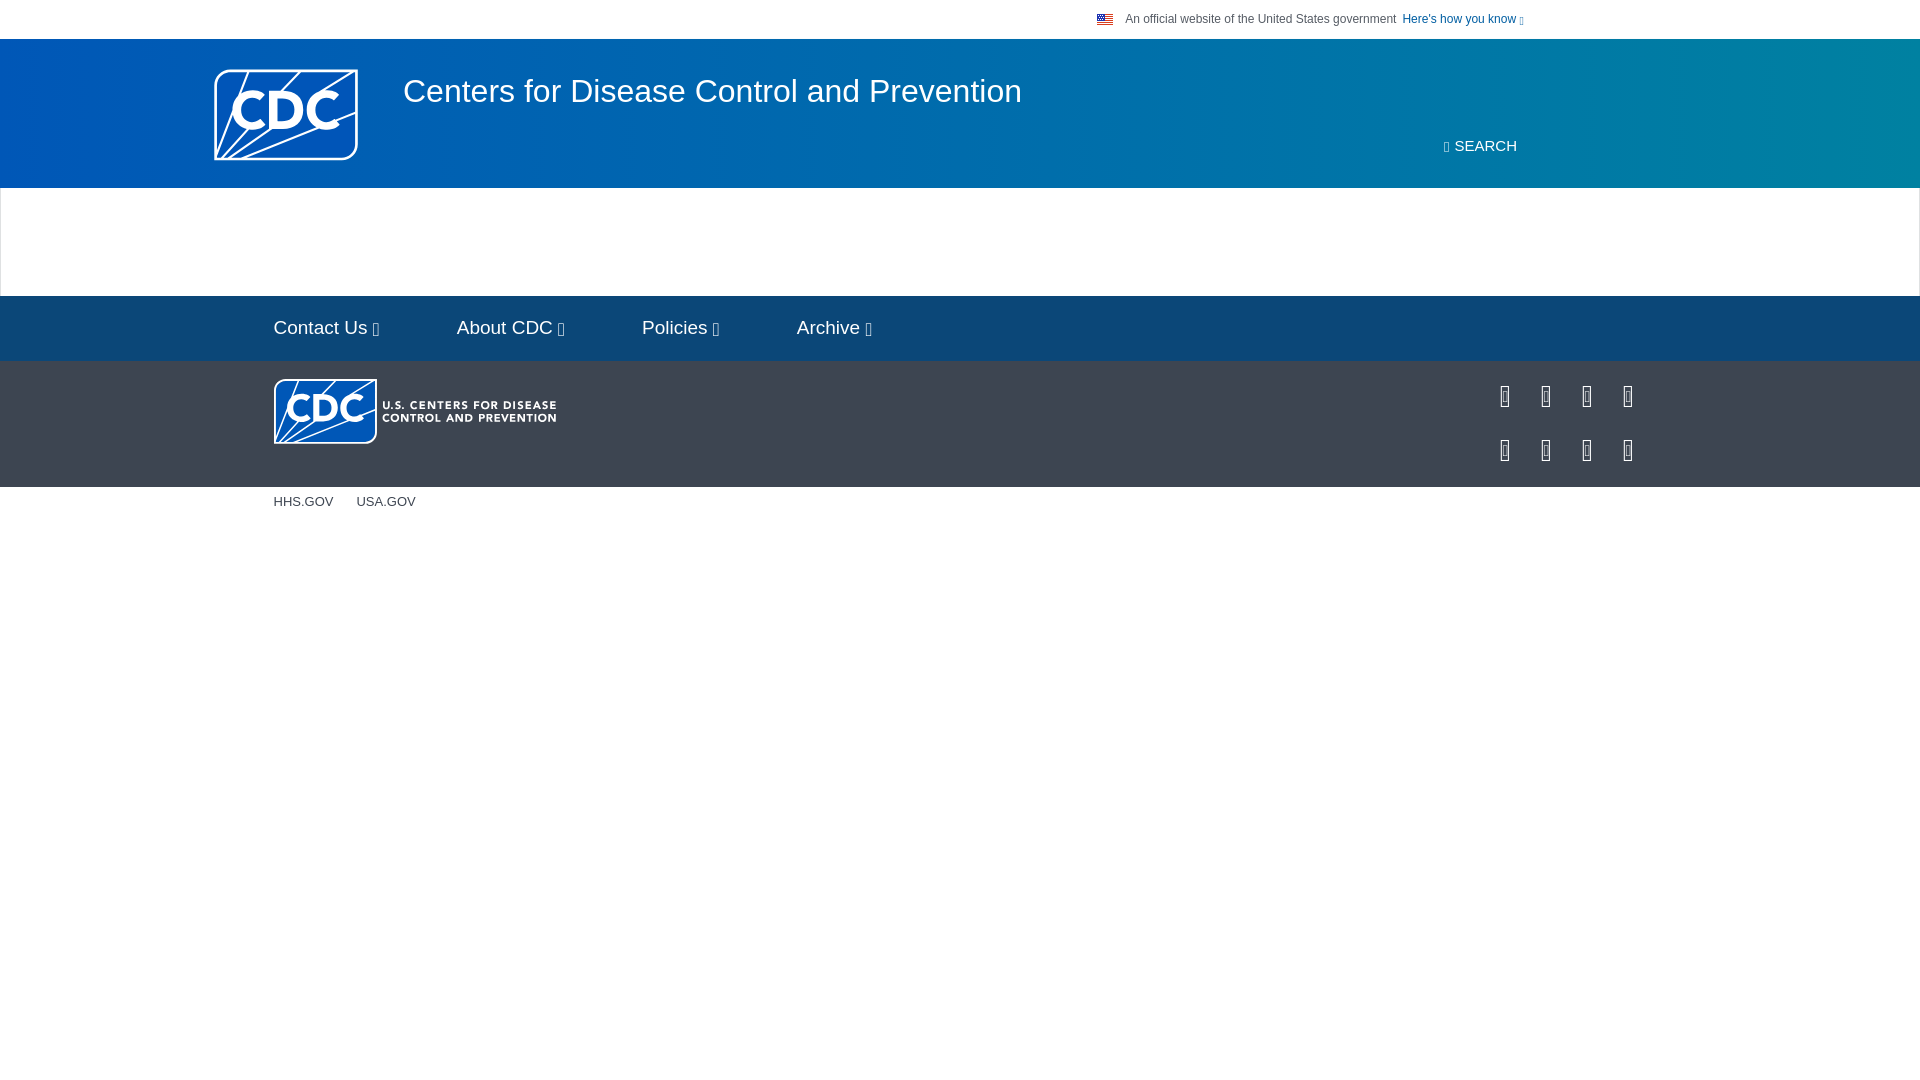 The image size is (1920, 1080). Describe the element at coordinates (680, 328) in the screenshot. I see `Policies` at that location.